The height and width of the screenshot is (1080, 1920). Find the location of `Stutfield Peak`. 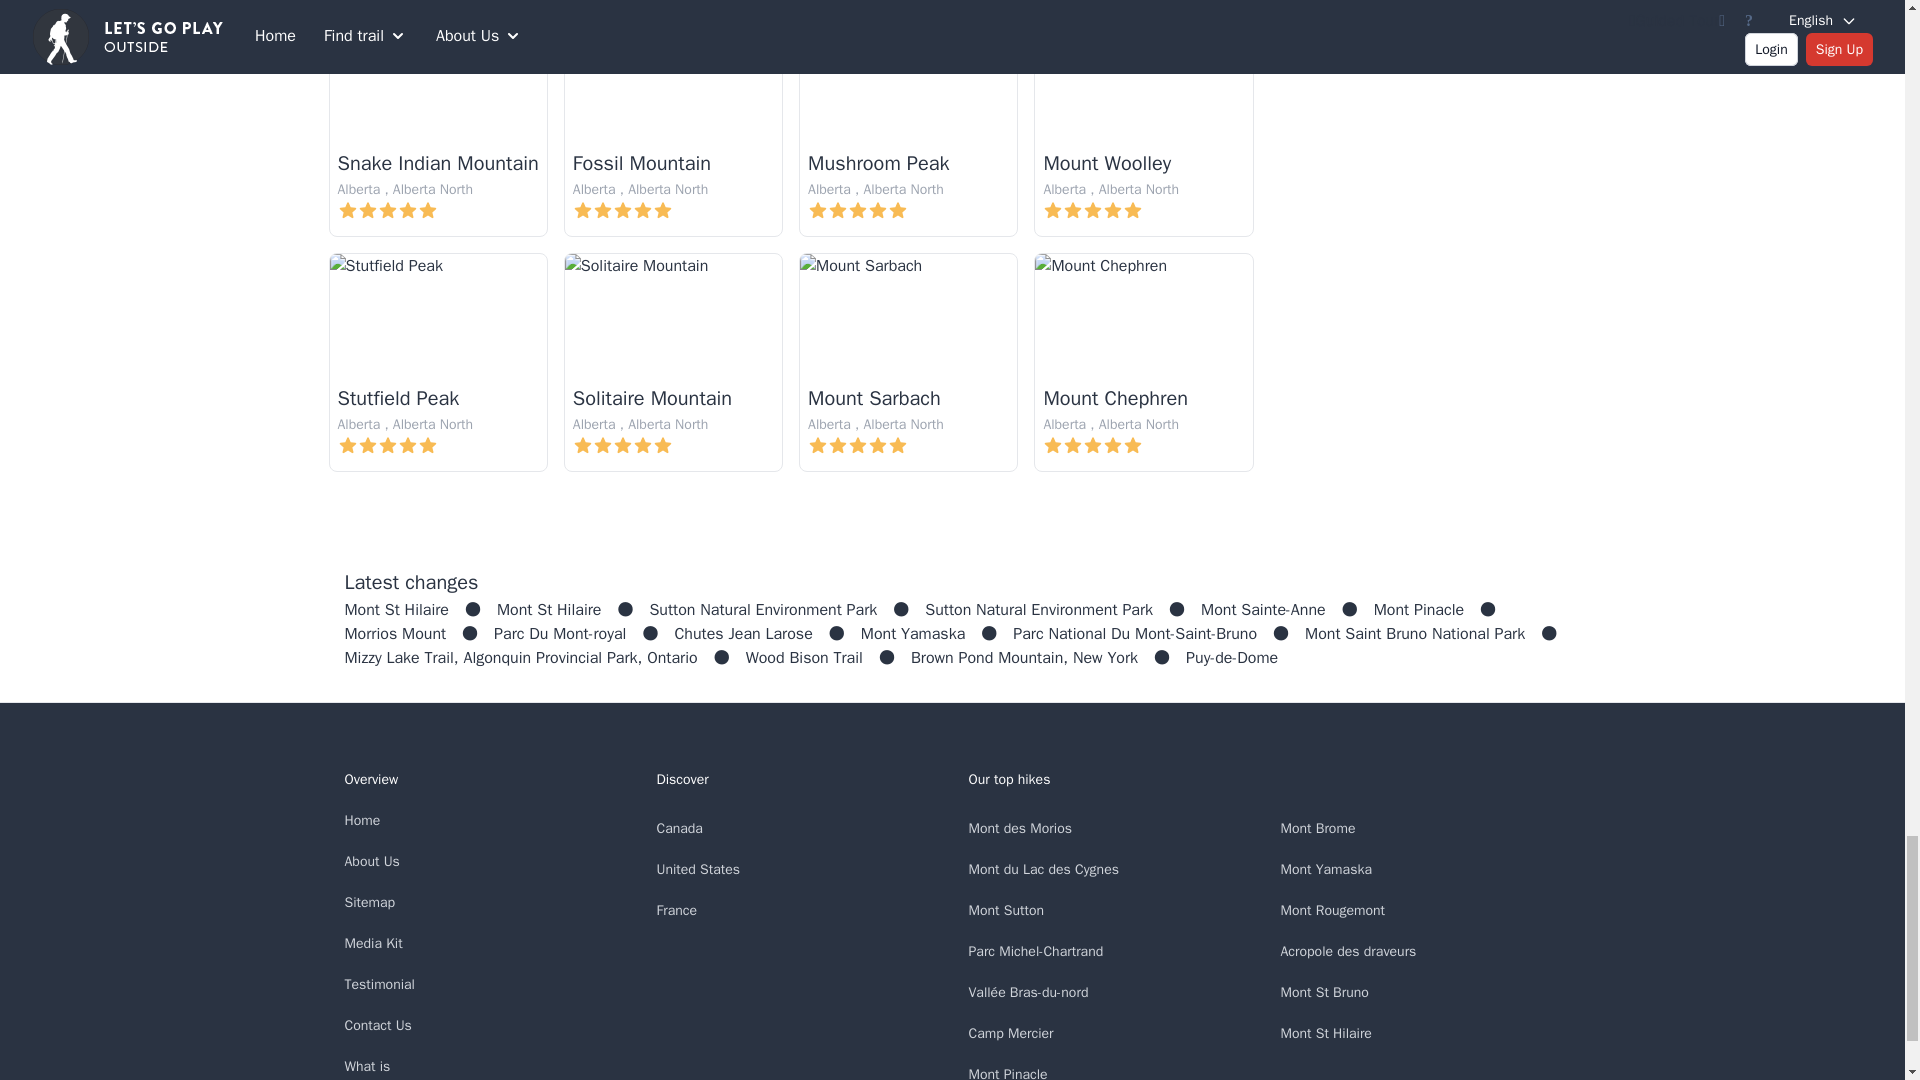

Stutfield Peak is located at coordinates (398, 398).